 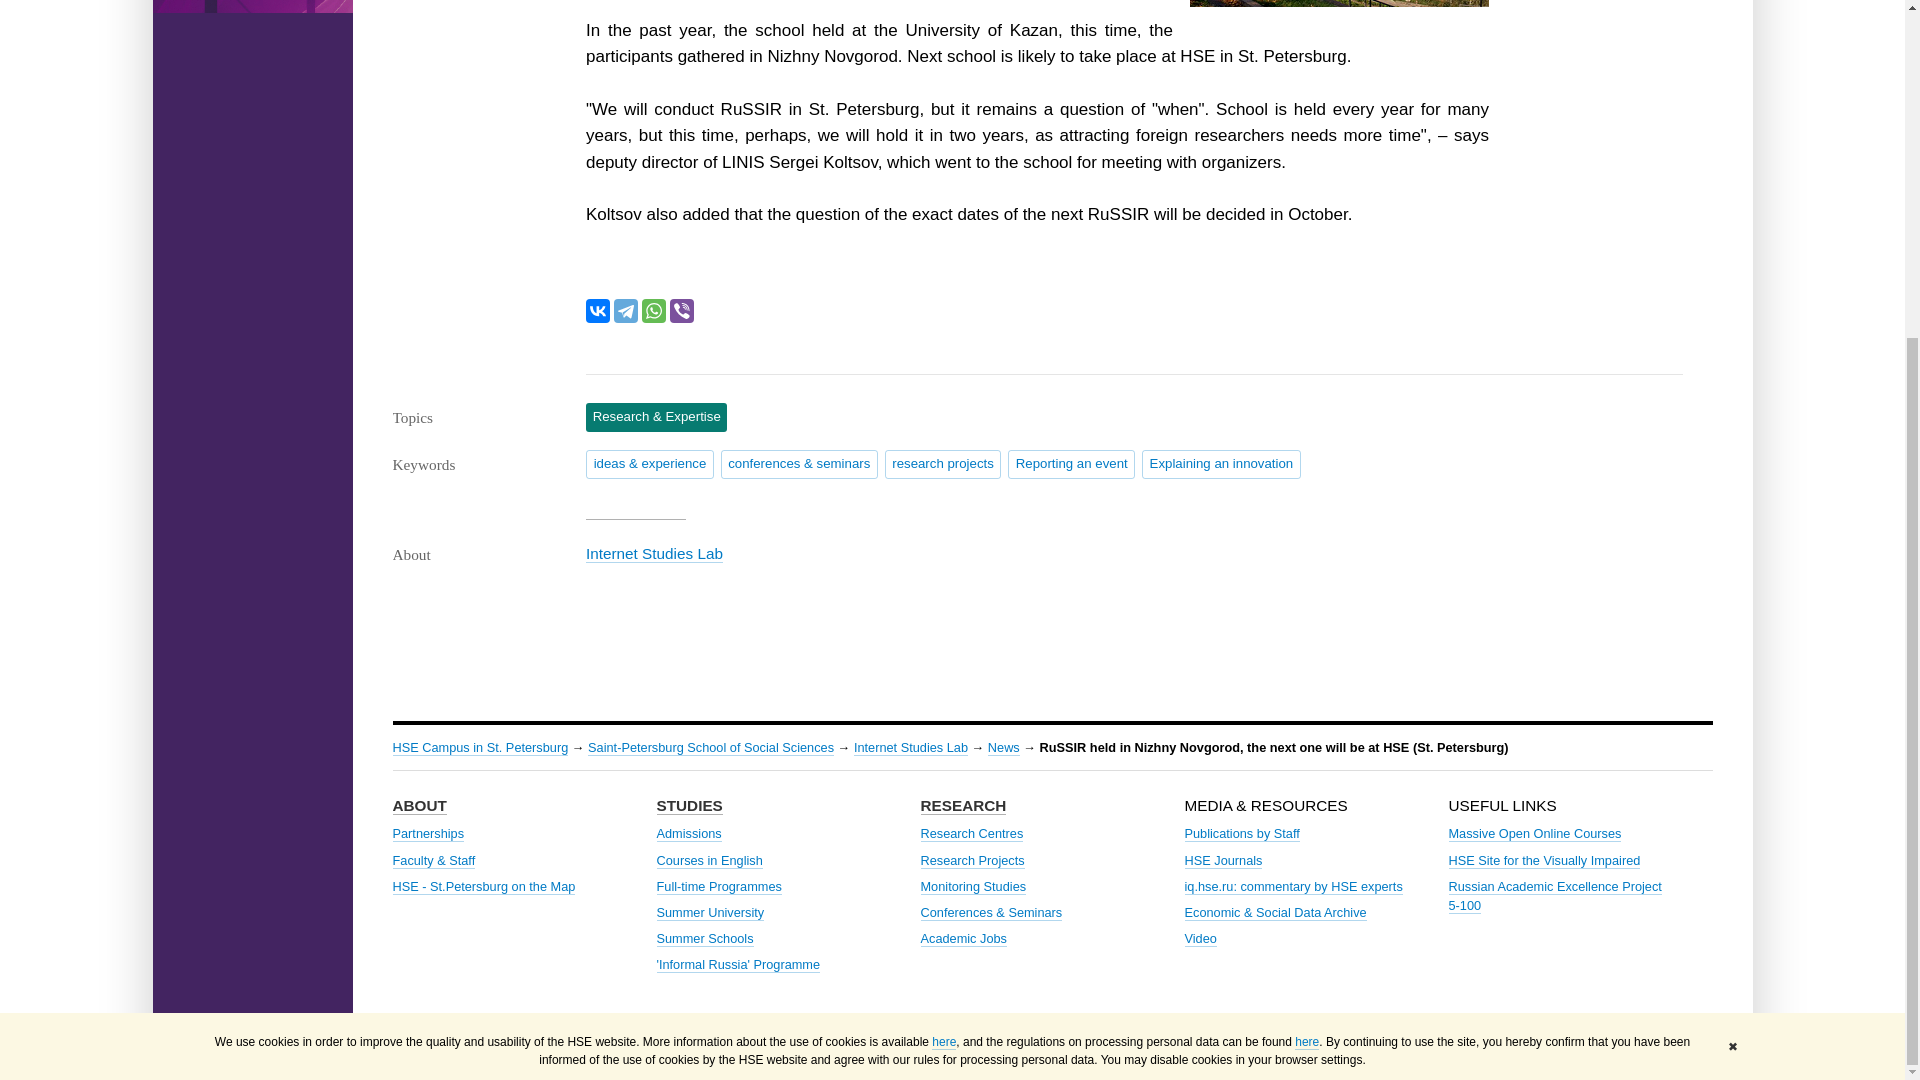 What do you see at coordinates (654, 310) in the screenshot?
I see `WhatsApp` at bounding box center [654, 310].